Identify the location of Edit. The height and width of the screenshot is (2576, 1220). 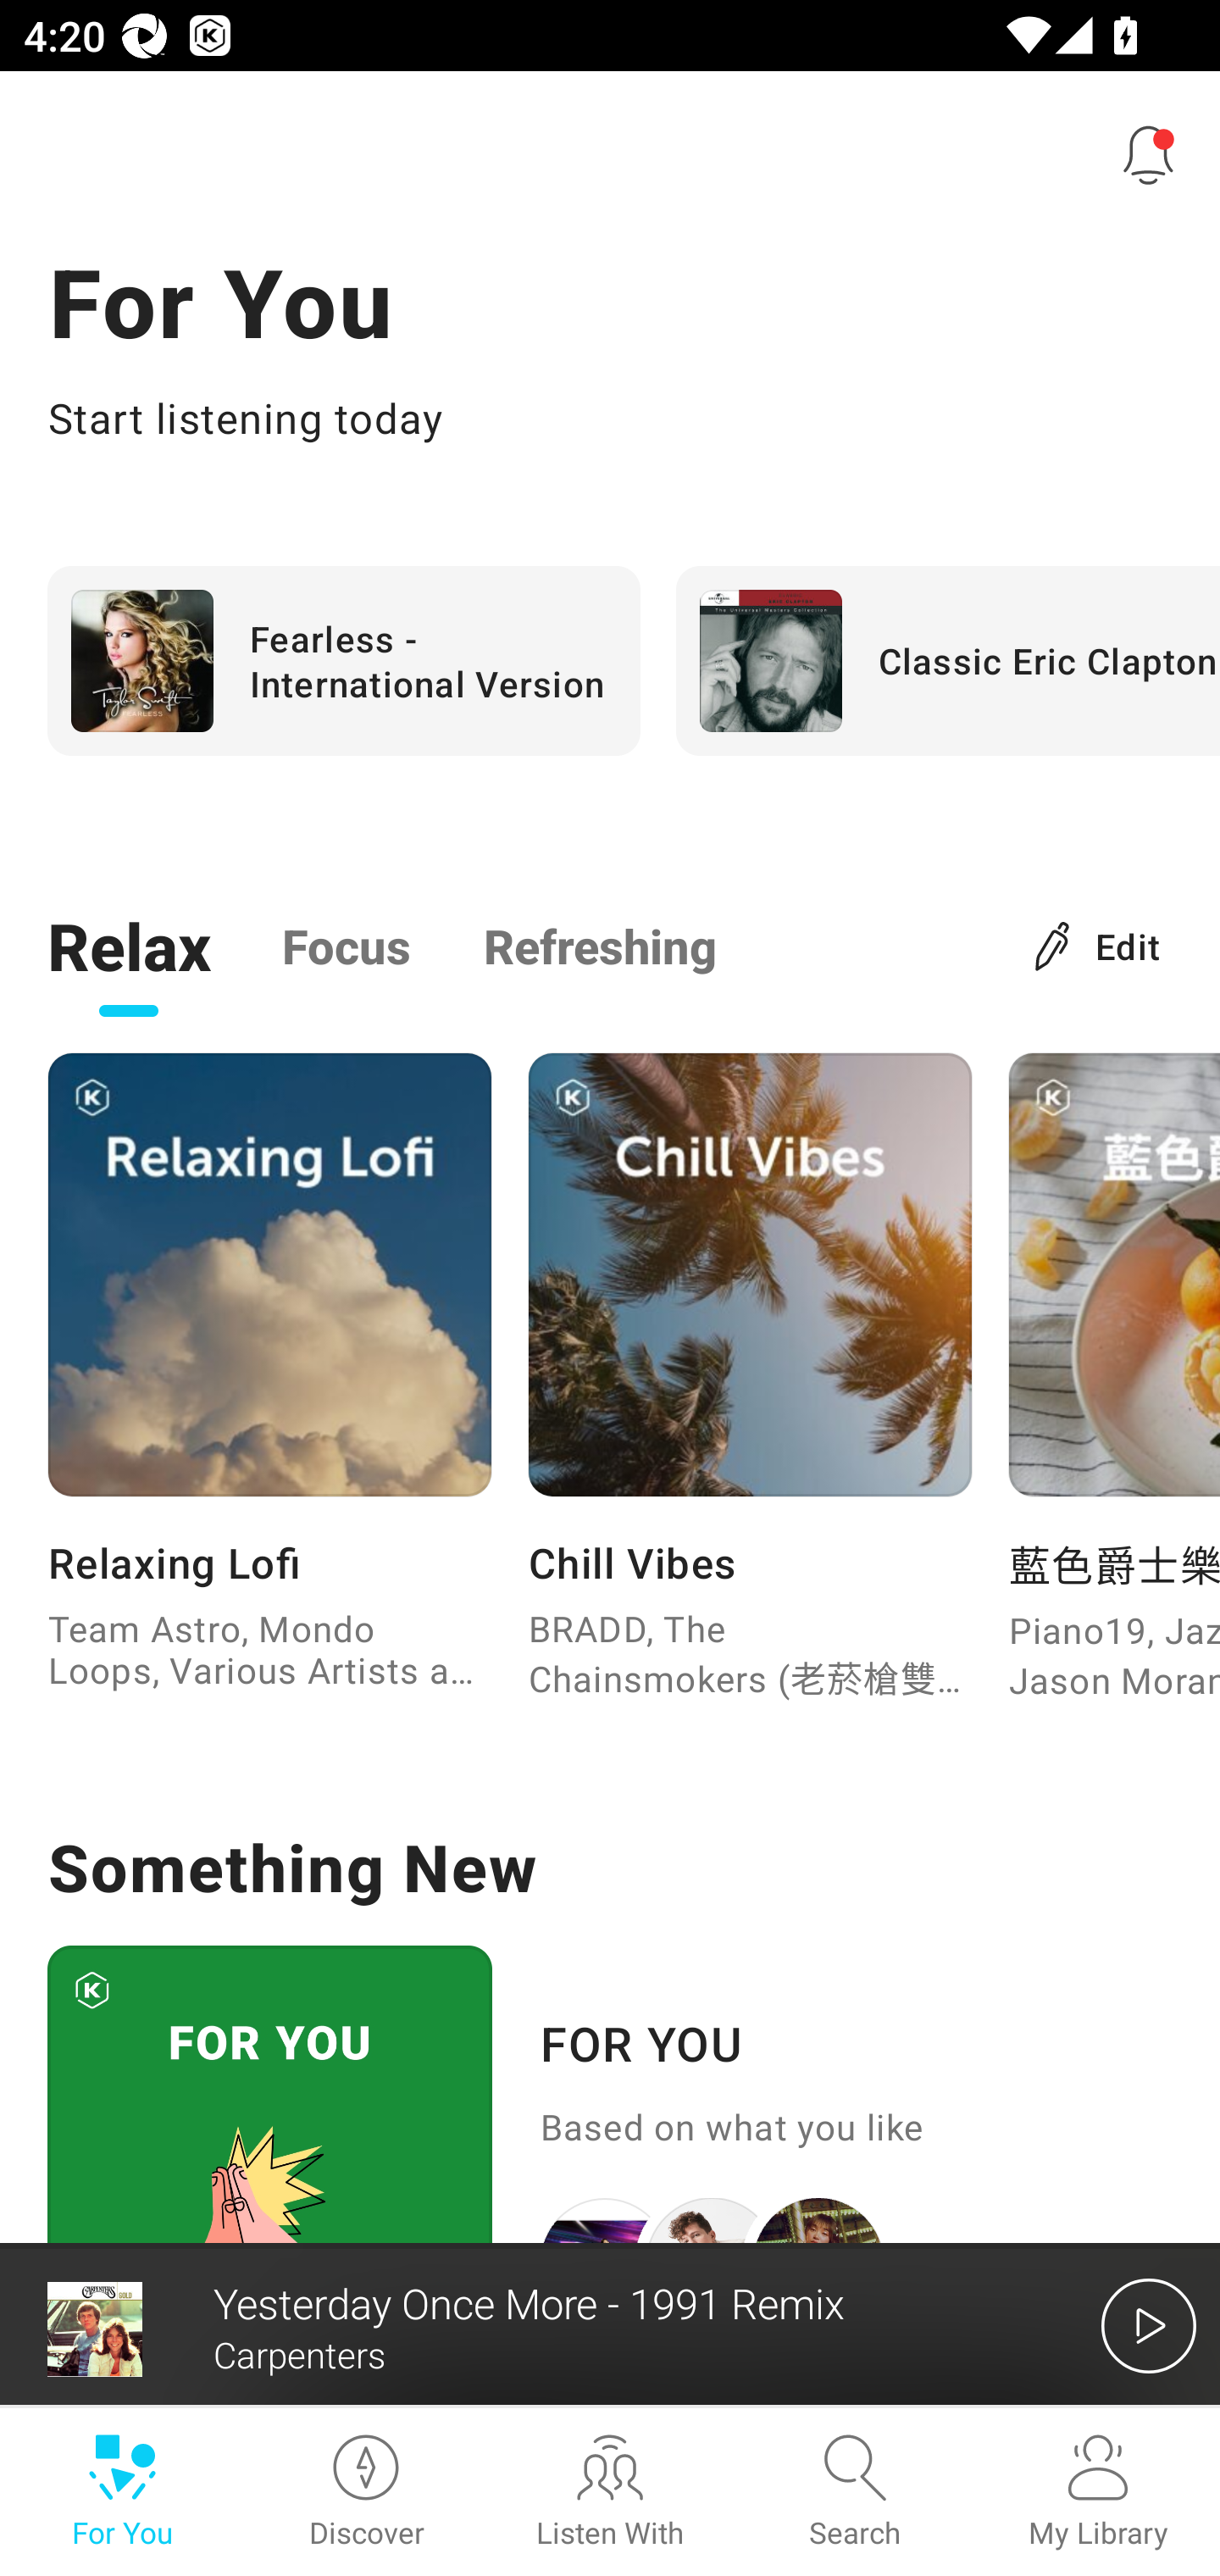
(1098, 945).